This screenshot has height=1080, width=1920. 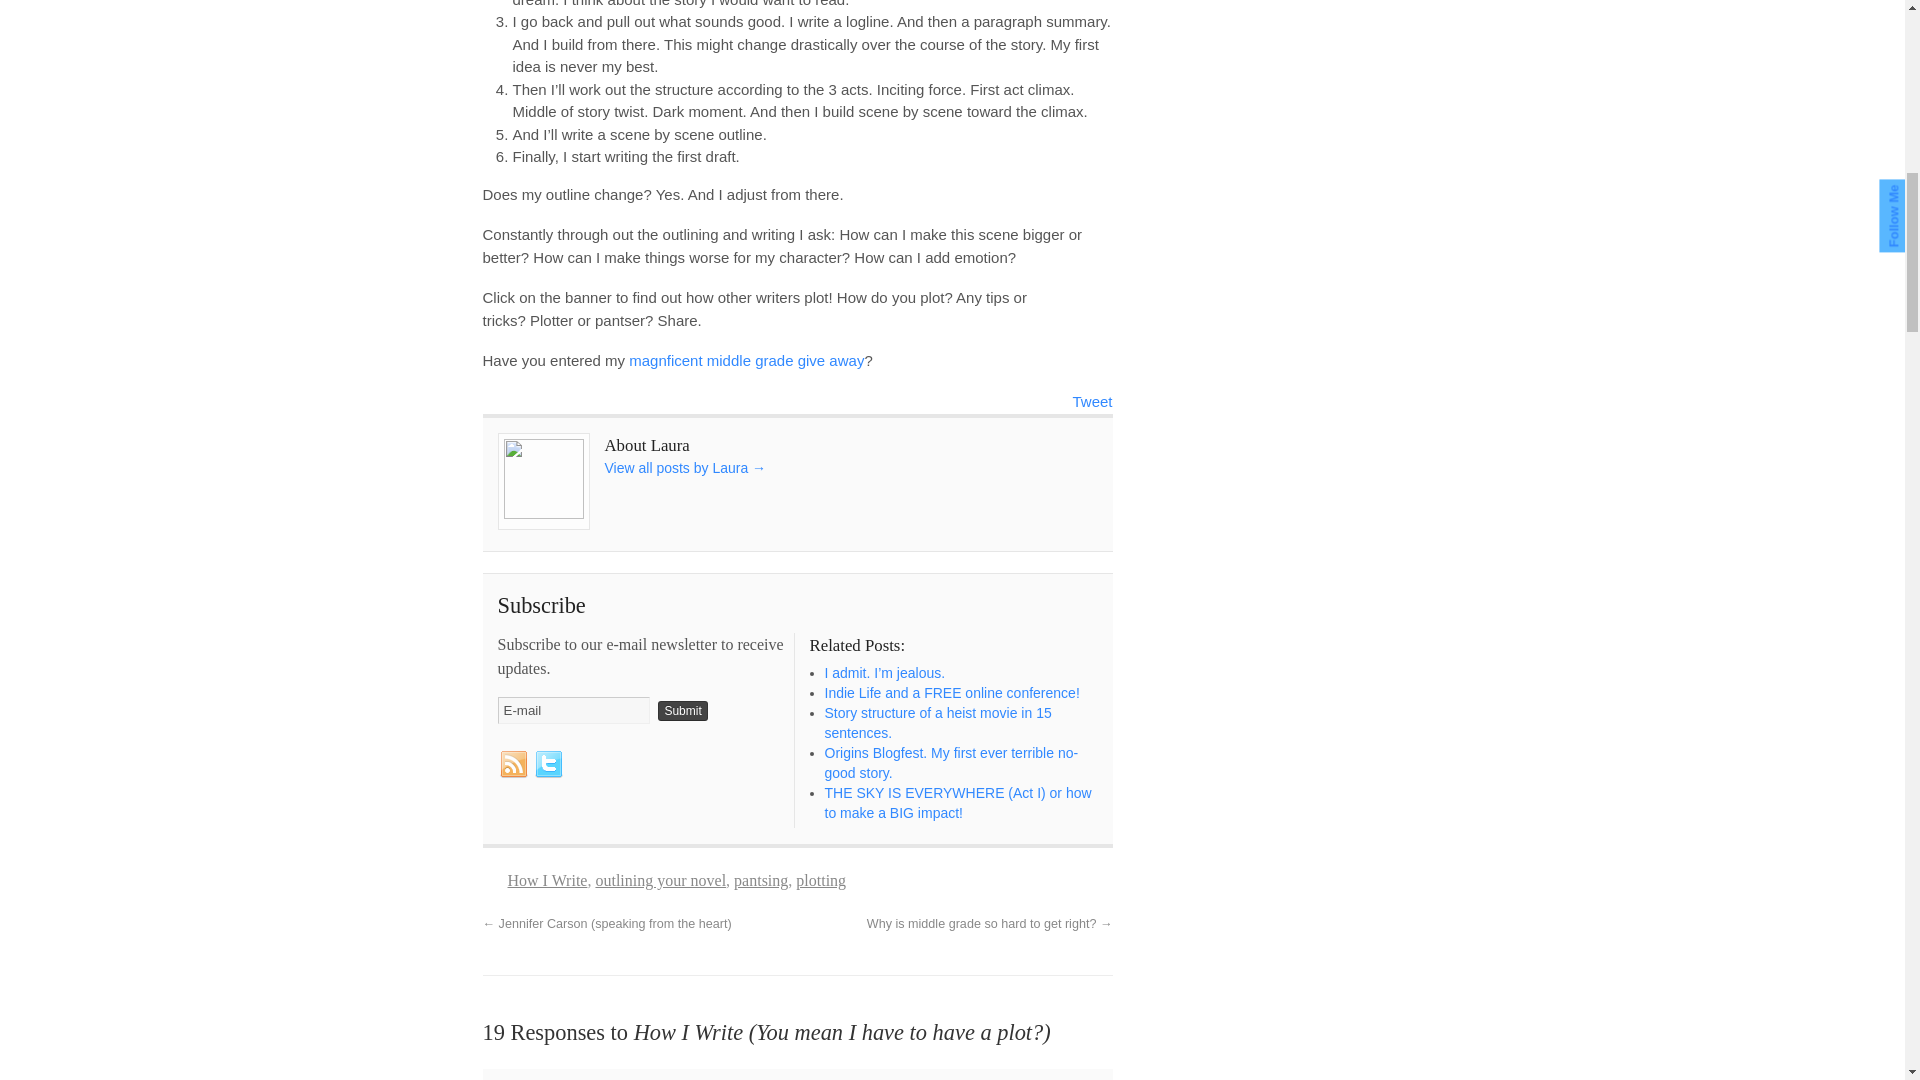 What do you see at coordinates (936, 722) in the screenshot?
I see `Story structure of a heist movie in 15 sentences.` at bounding box center [936, 722].